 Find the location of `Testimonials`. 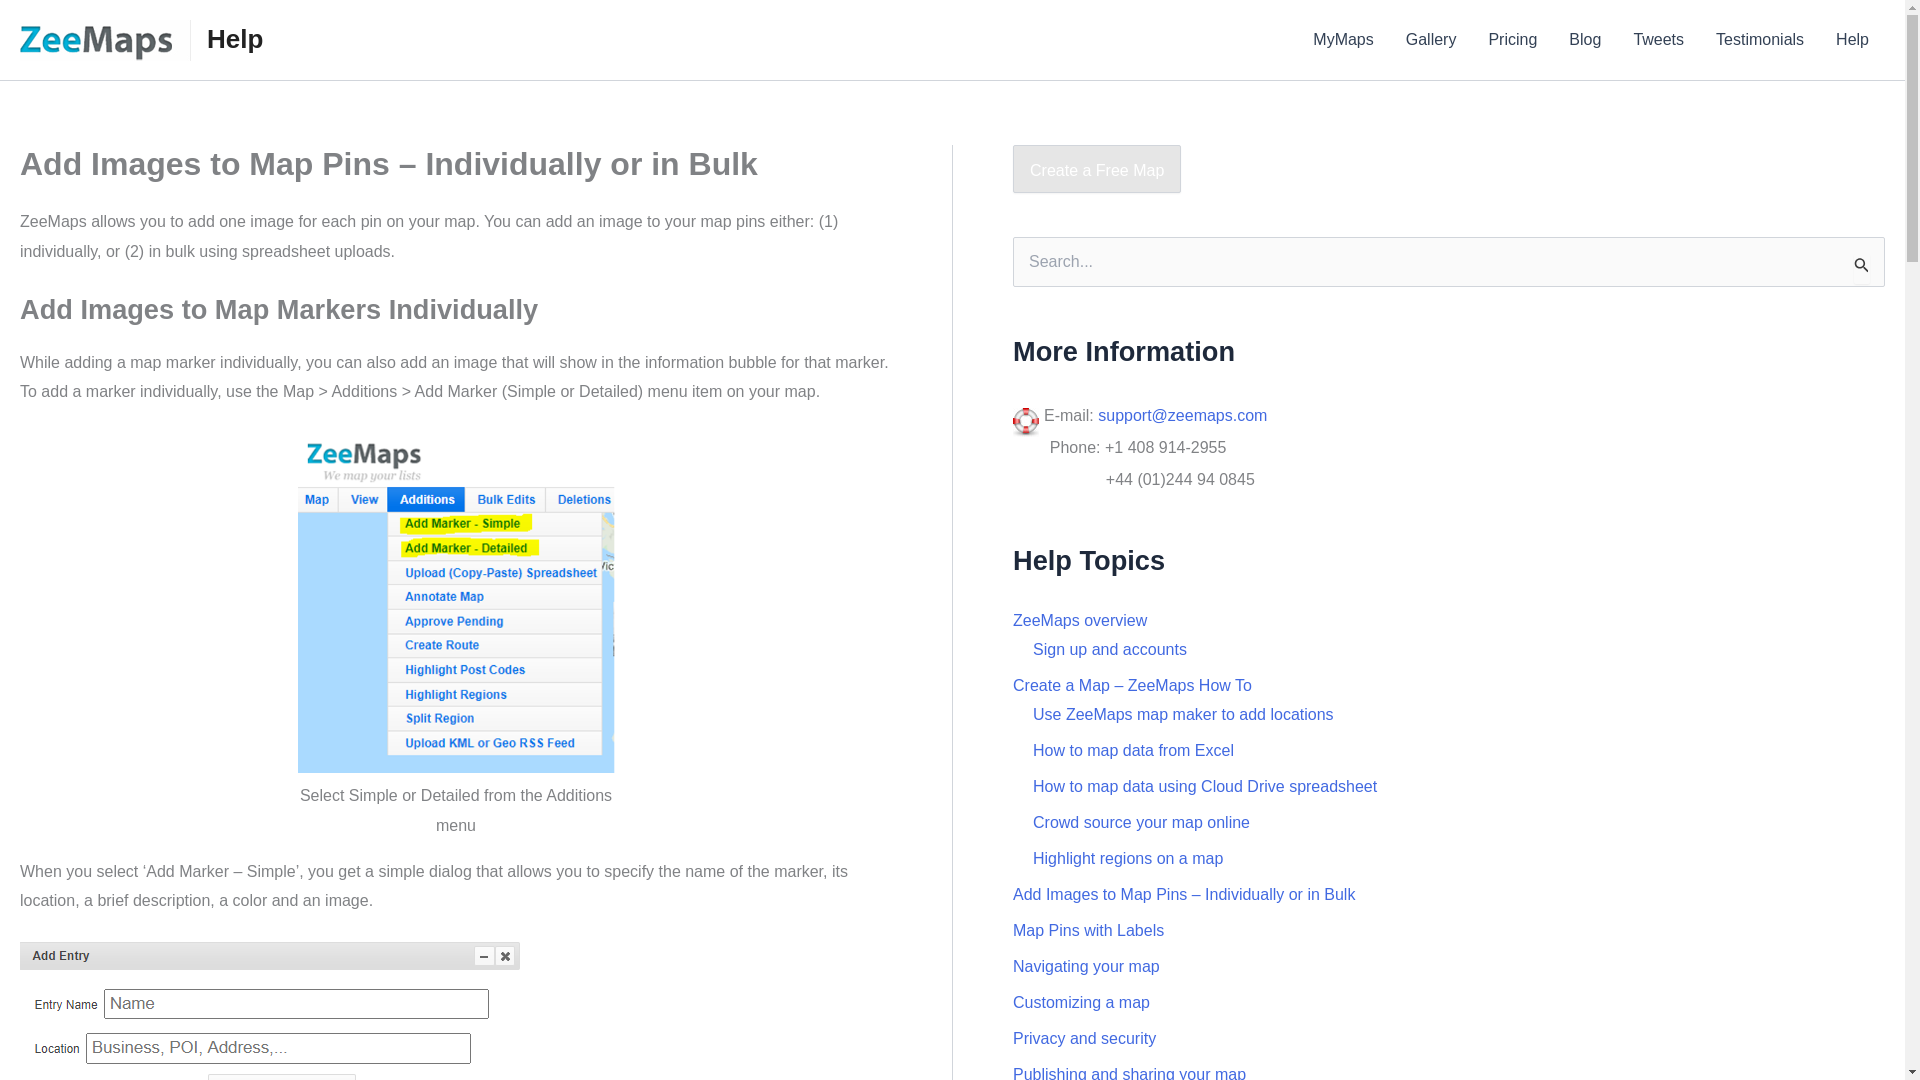

Testimonials is located at coordinates (1760, 40).